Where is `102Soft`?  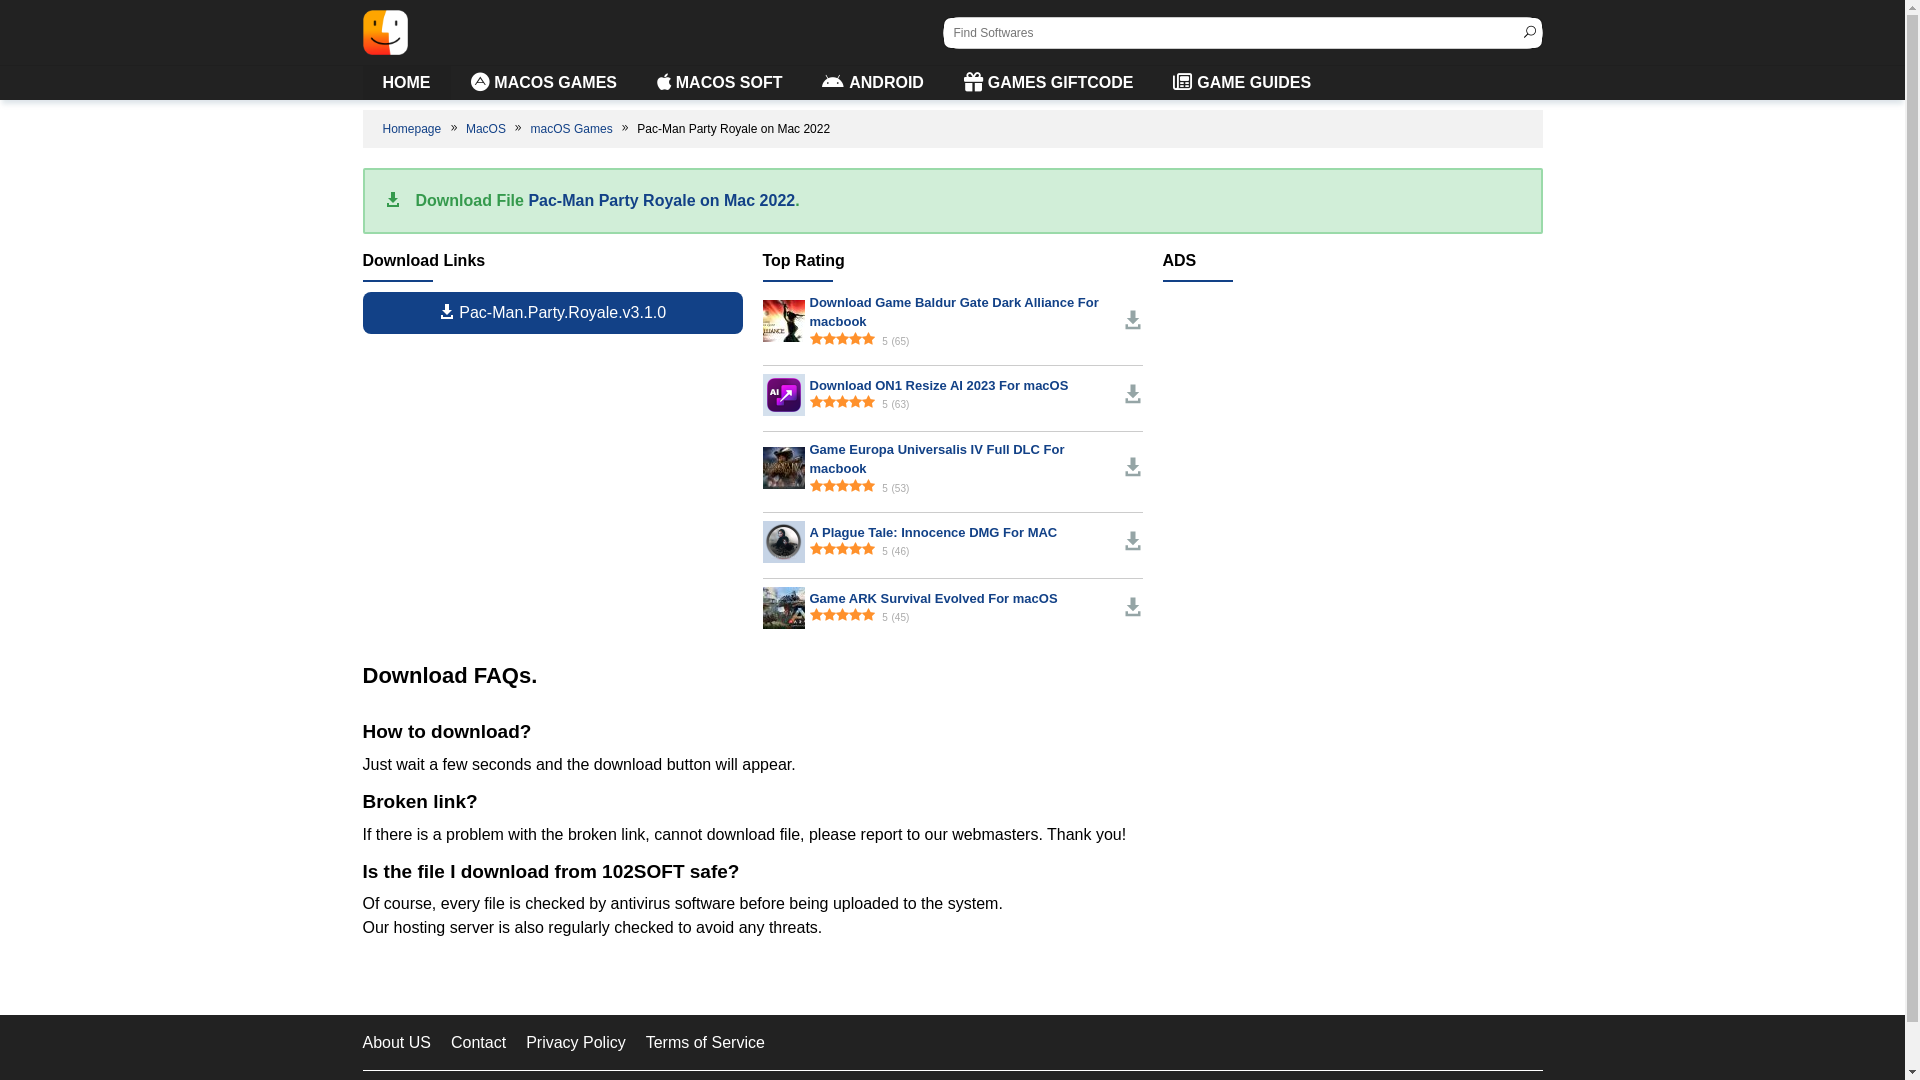 102Soft is located at coordinates (384, 32).